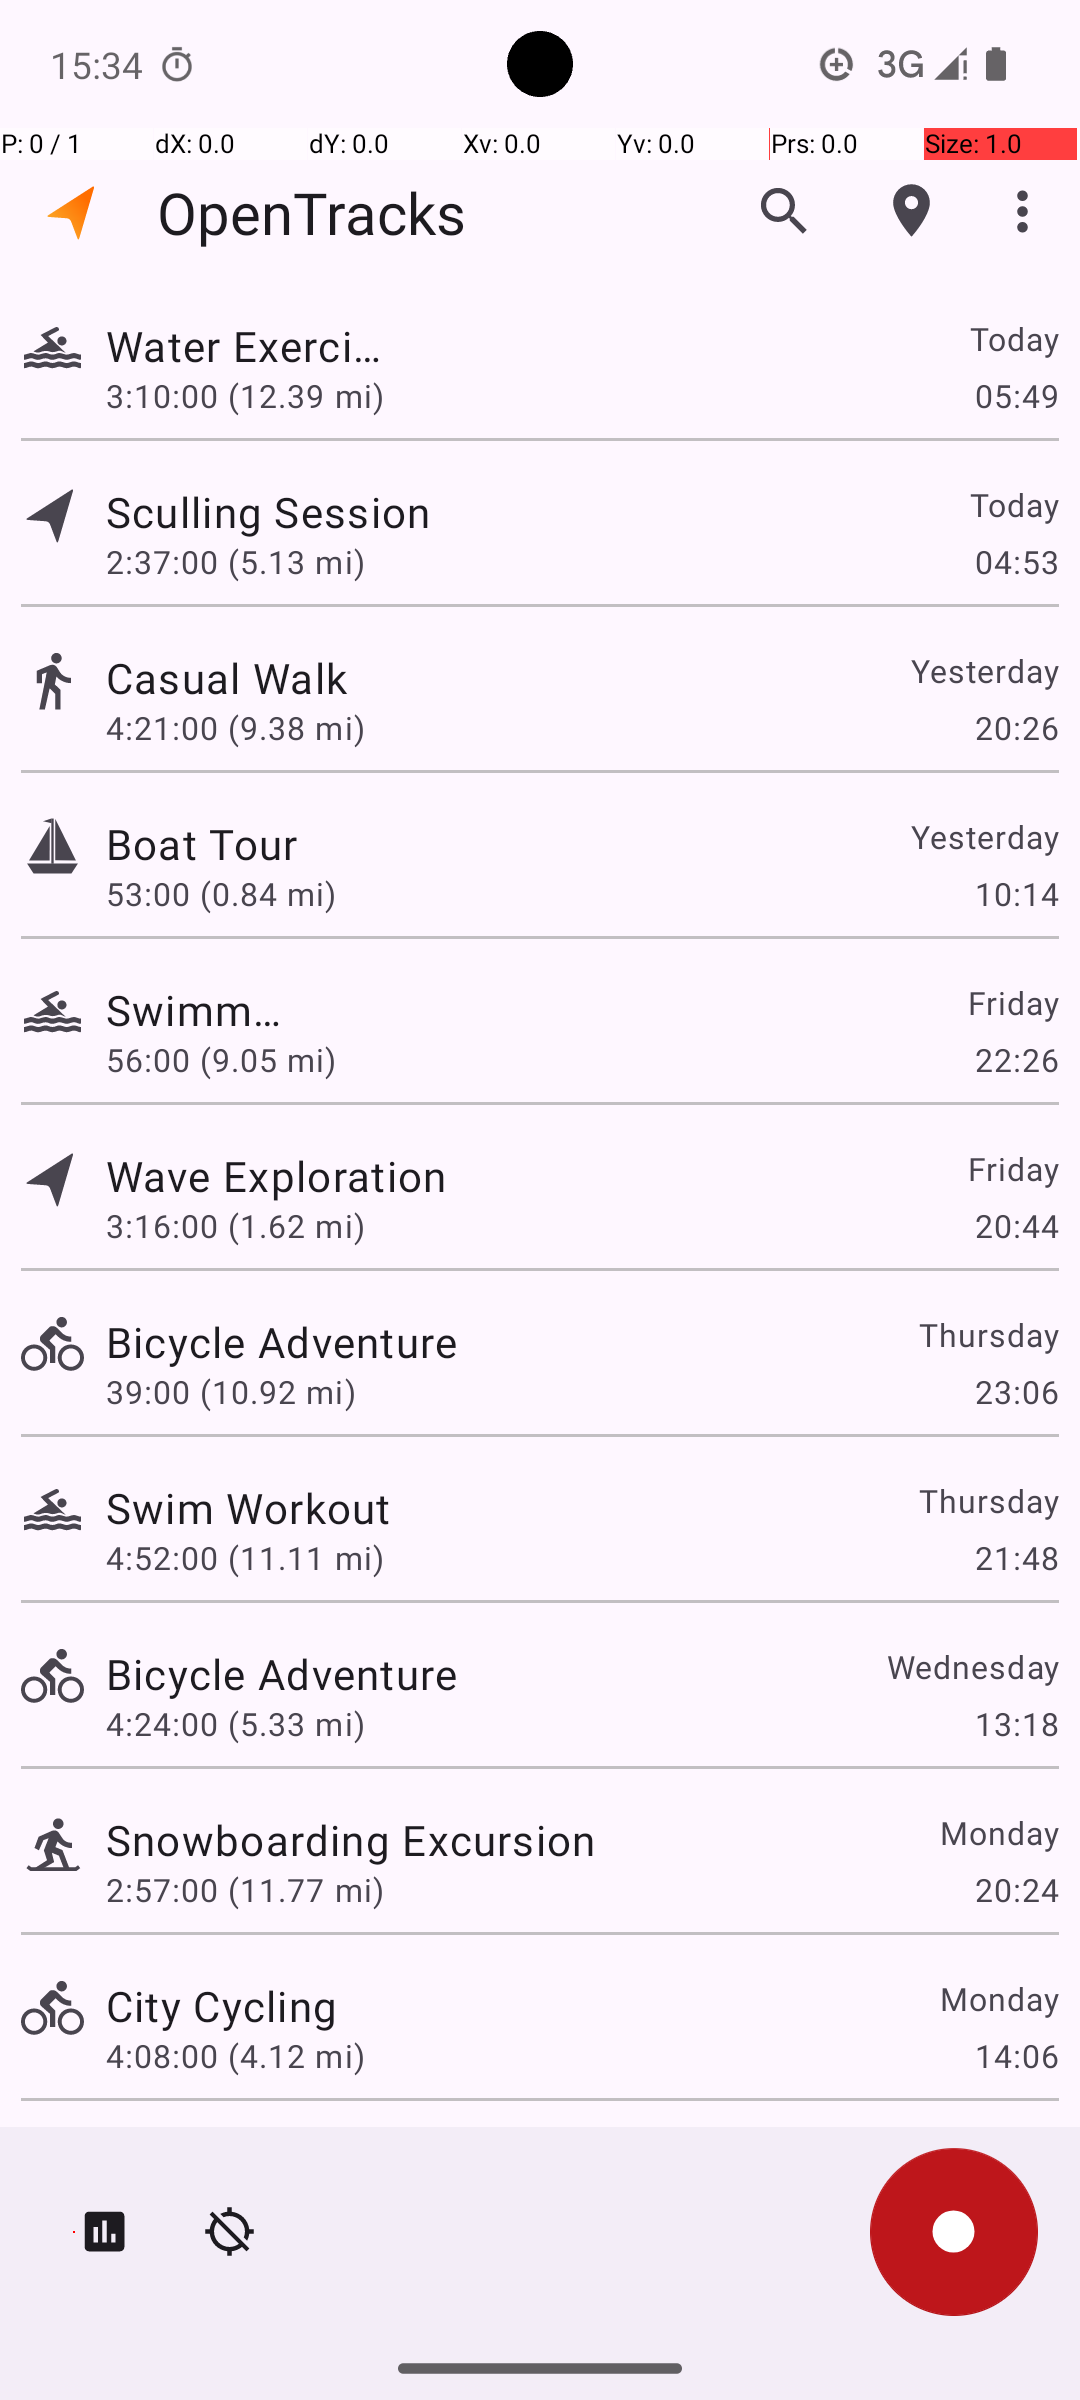  What do you see at coordinates (351, 678) in the screenshot?
I see `Casual Walk` at bounding box center [351, 678].